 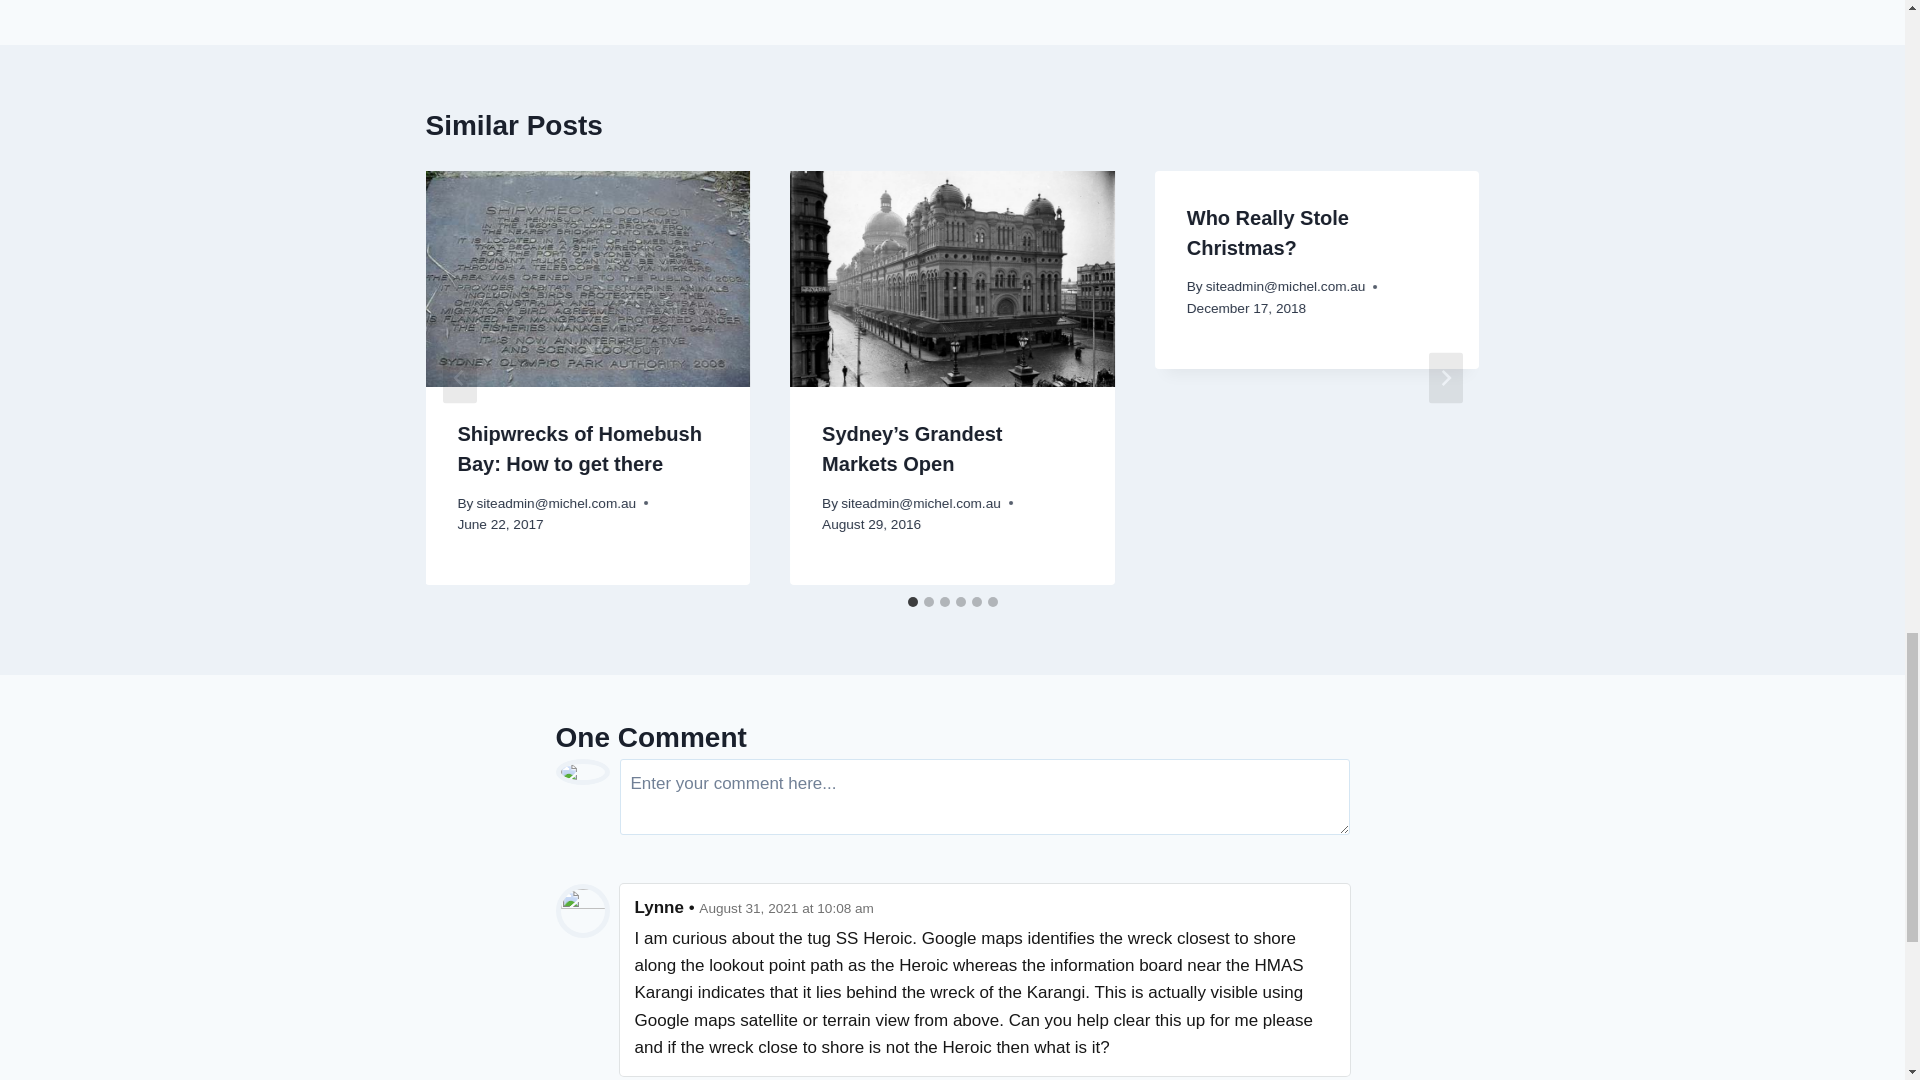 I want to click on August 31, 2021 at 10:08 am, so click(x=786, y=908).